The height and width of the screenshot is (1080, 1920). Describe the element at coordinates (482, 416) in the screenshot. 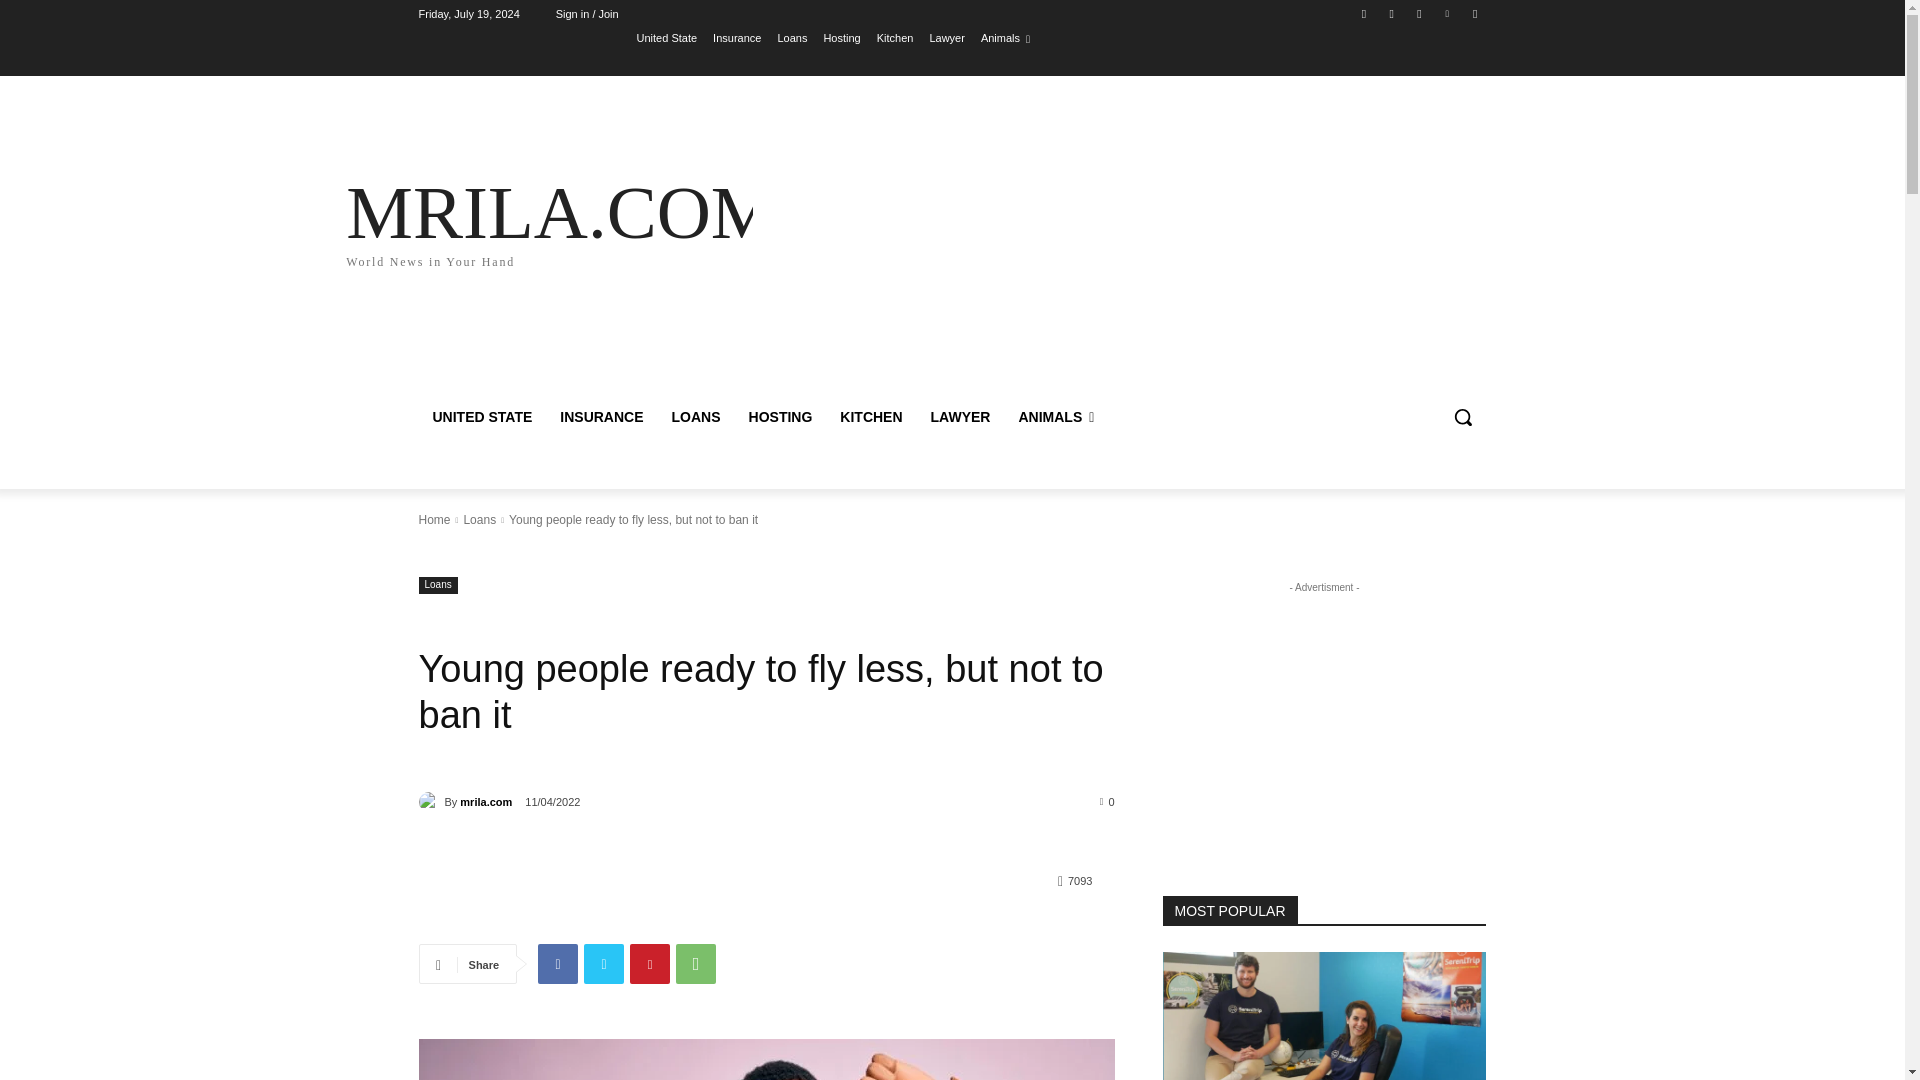

I see `UNITED STATE` at that location.